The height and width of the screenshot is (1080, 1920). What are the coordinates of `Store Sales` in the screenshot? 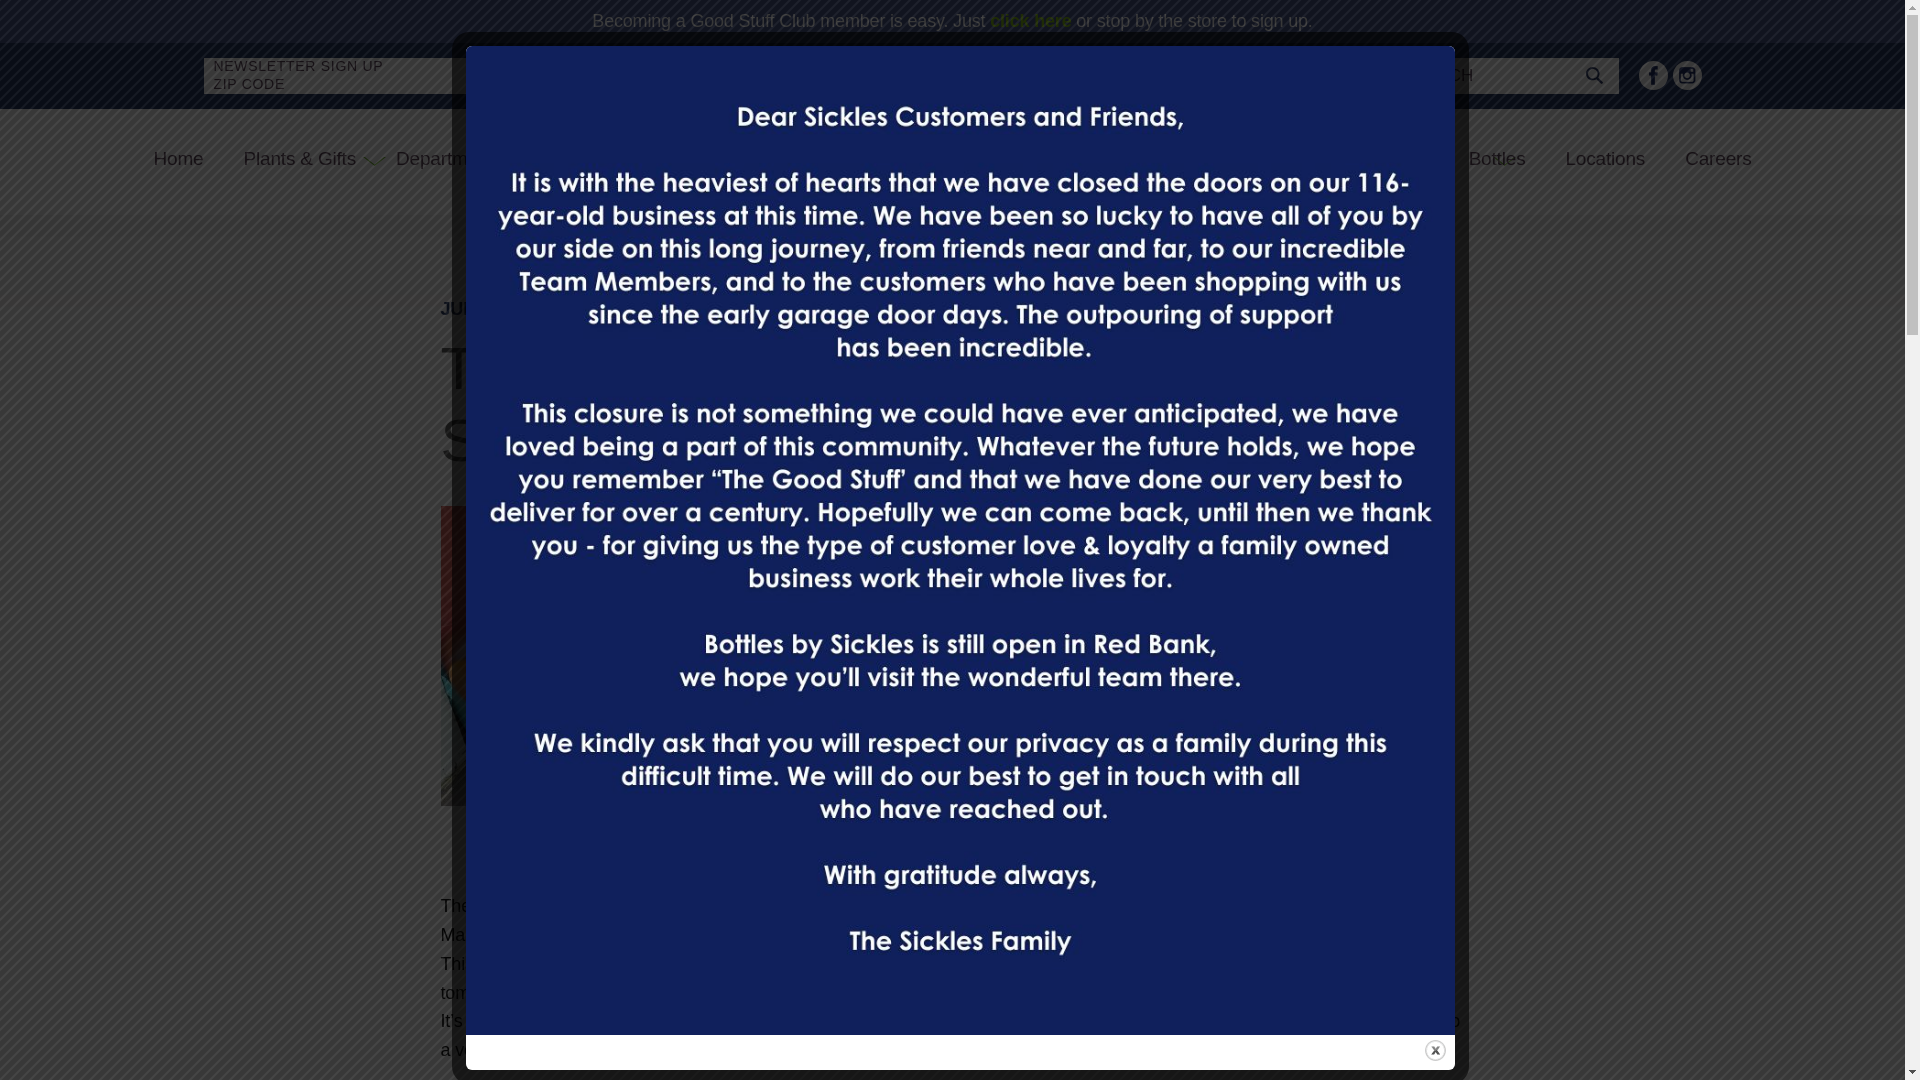 It's located at (1207, 159).